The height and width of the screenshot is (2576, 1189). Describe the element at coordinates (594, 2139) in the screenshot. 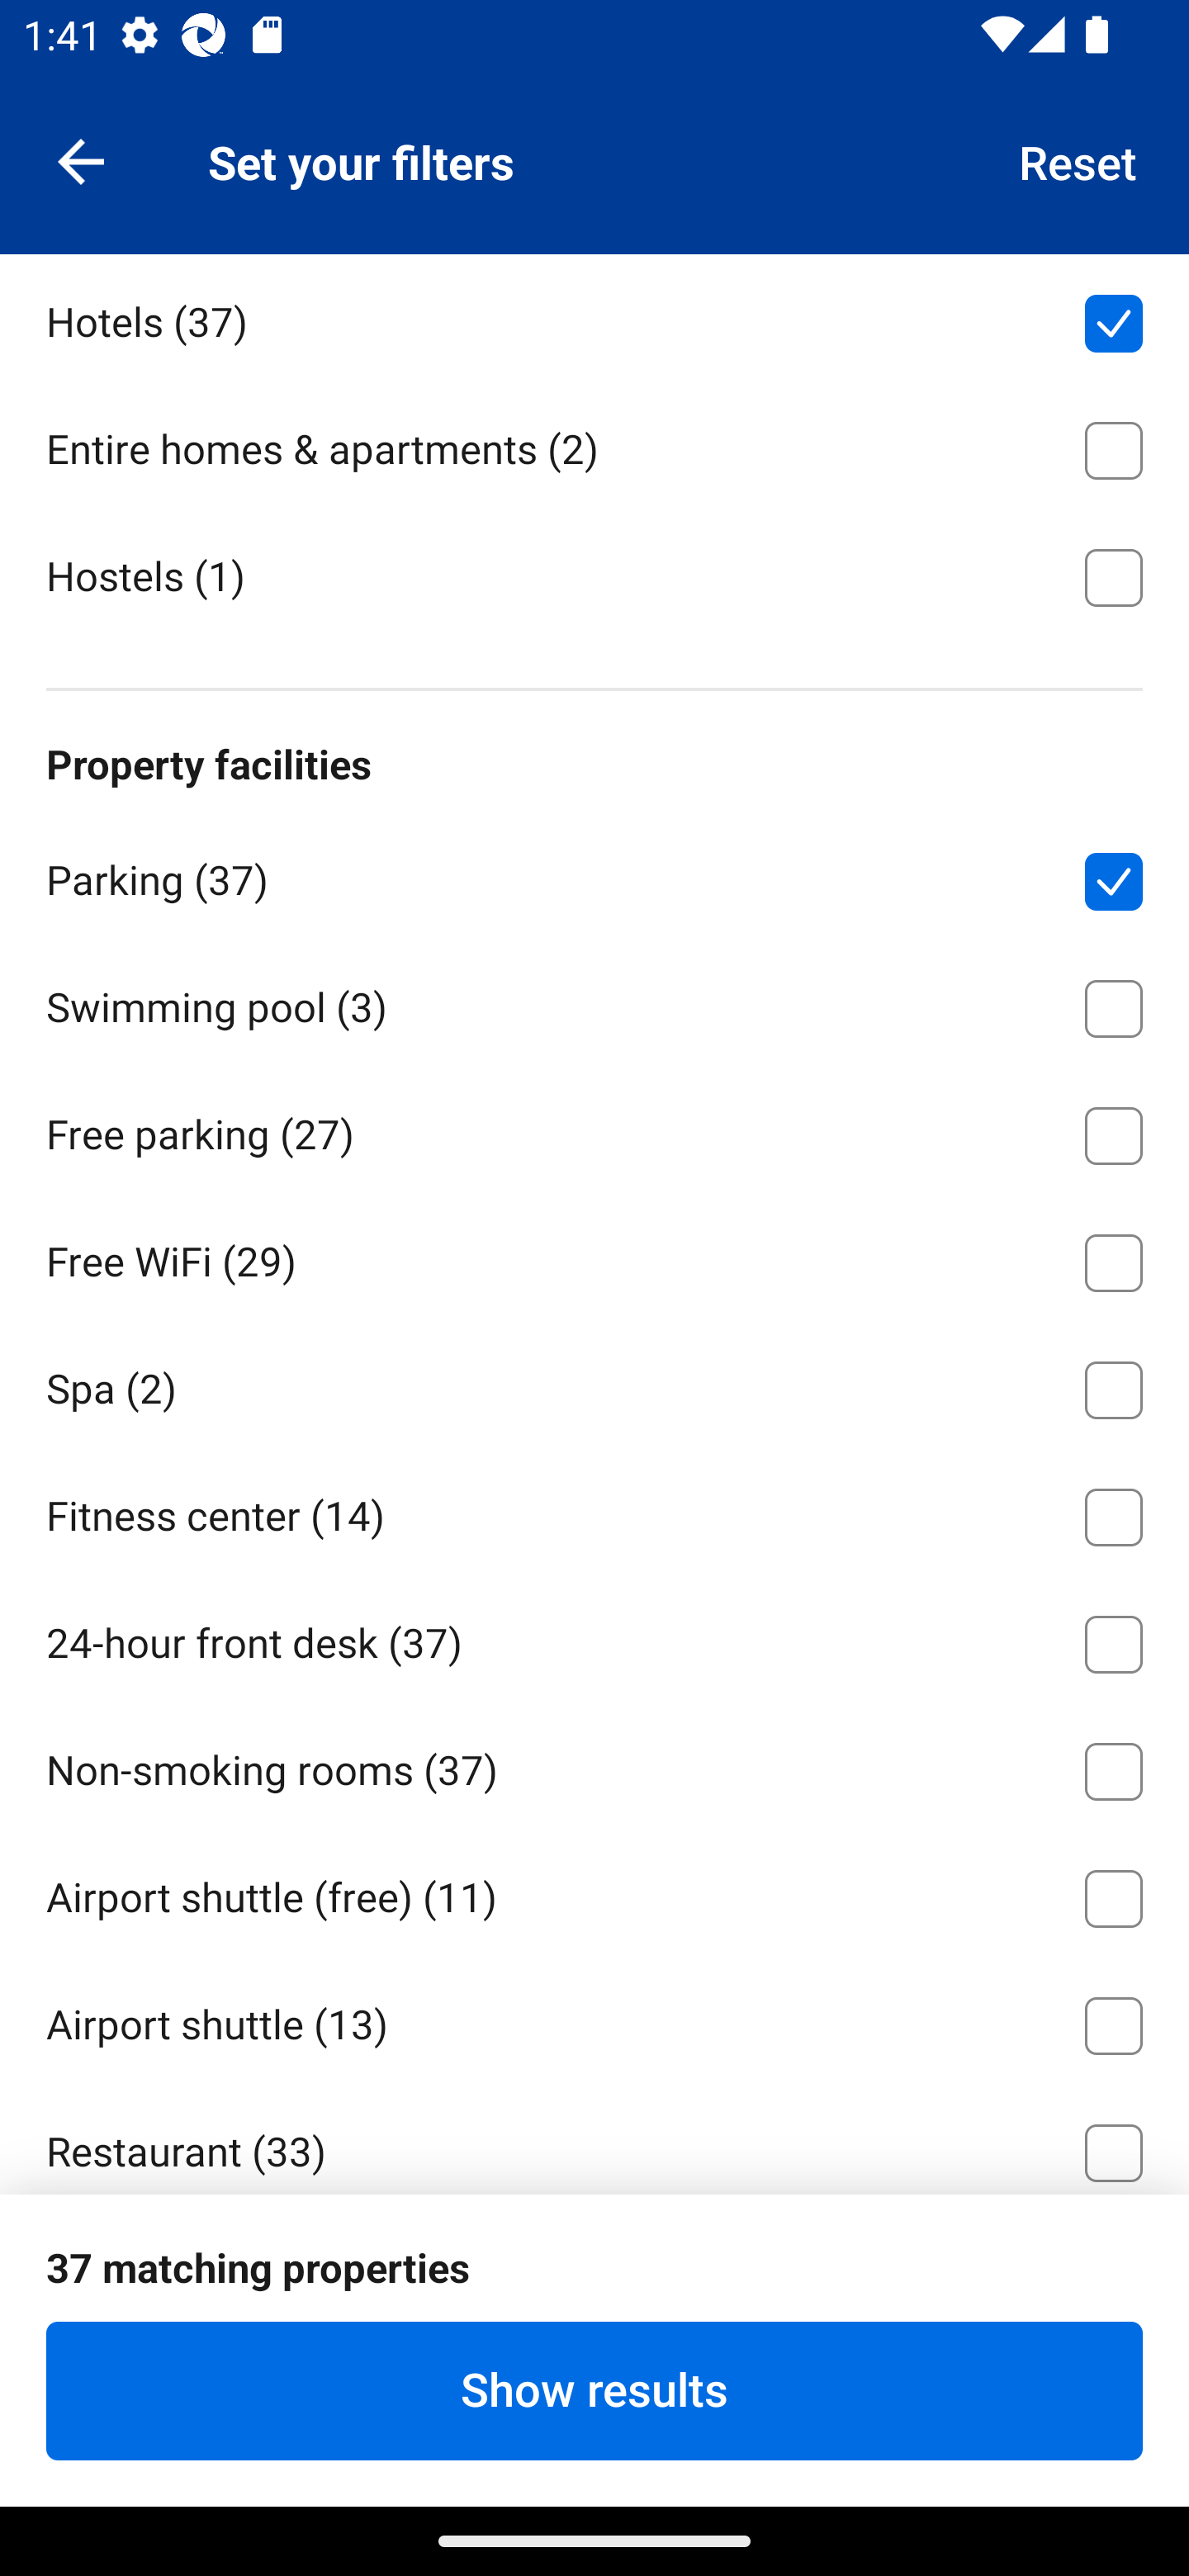

I see `Restaurant ⁦(33)` at that location.